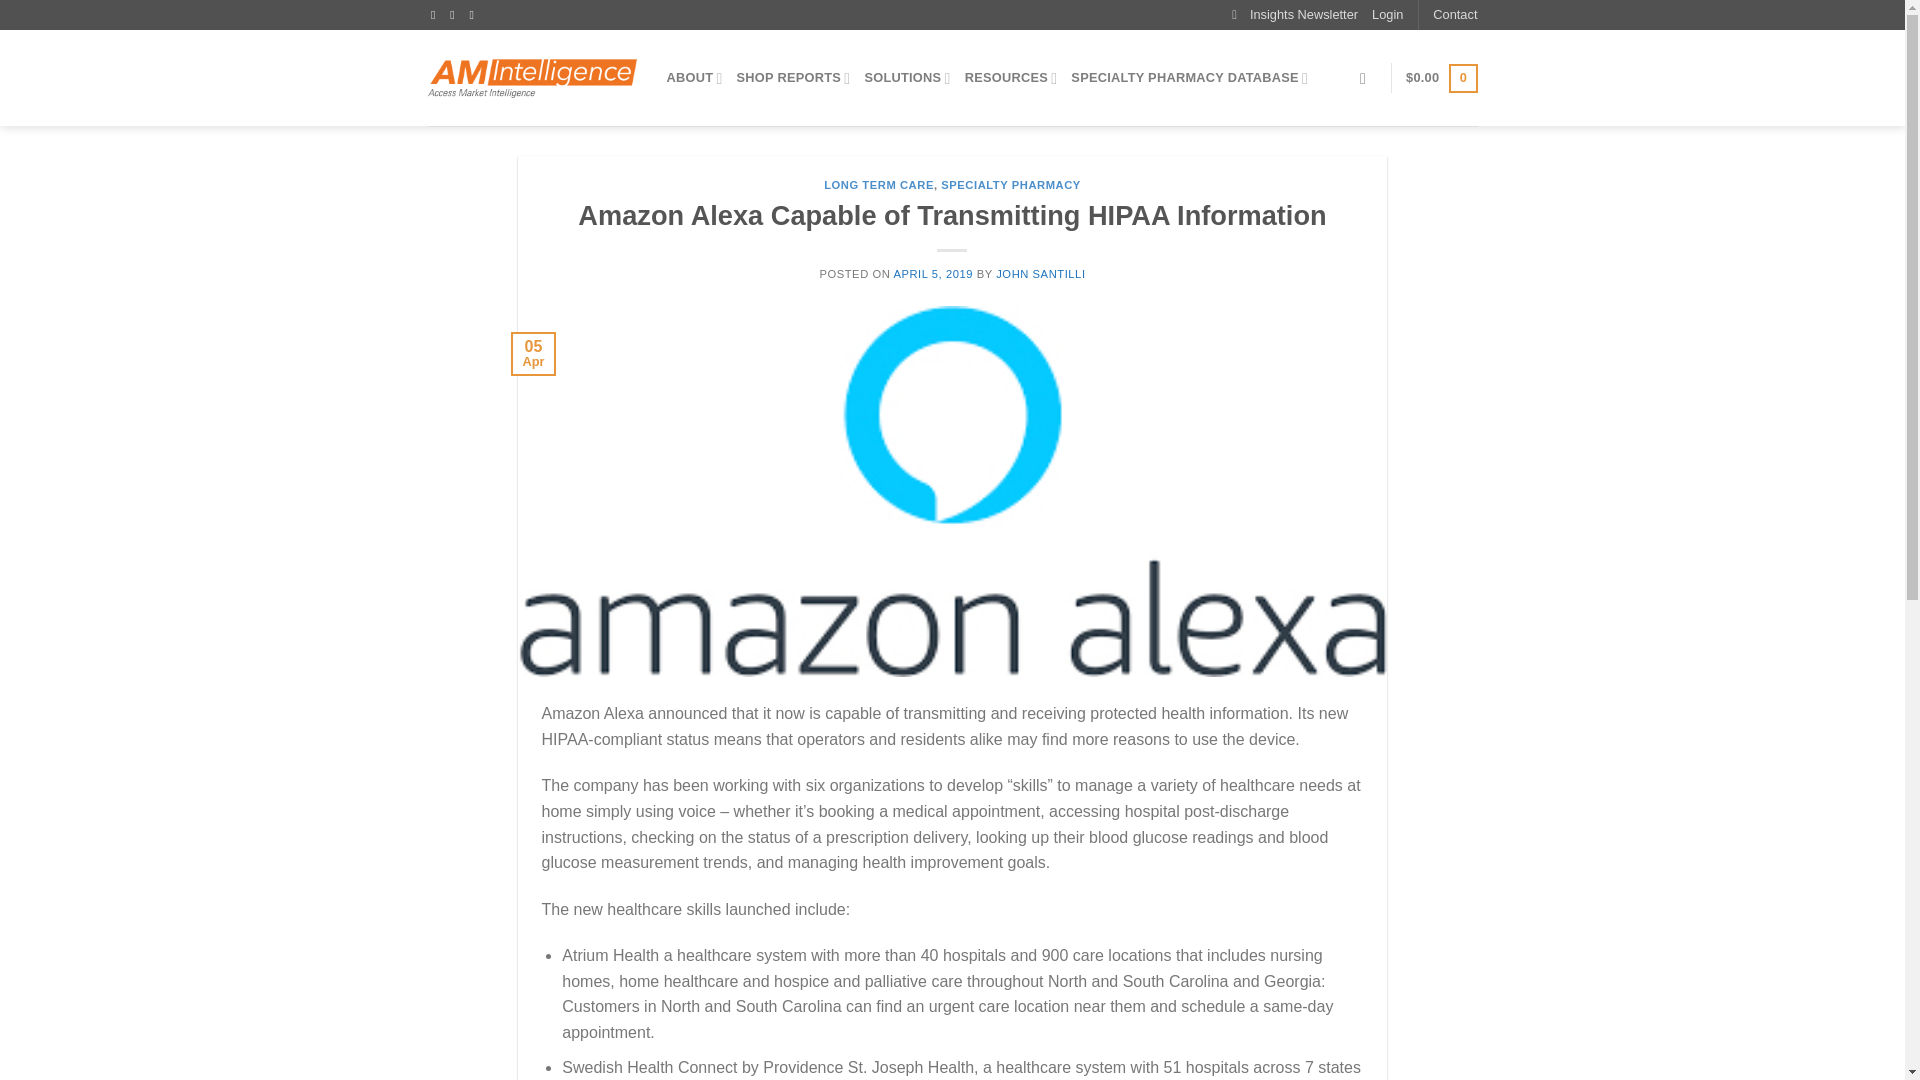 The width and height of the screenshot is (1920, 1080). I want to click on Subscribe , so click(1294, 15).